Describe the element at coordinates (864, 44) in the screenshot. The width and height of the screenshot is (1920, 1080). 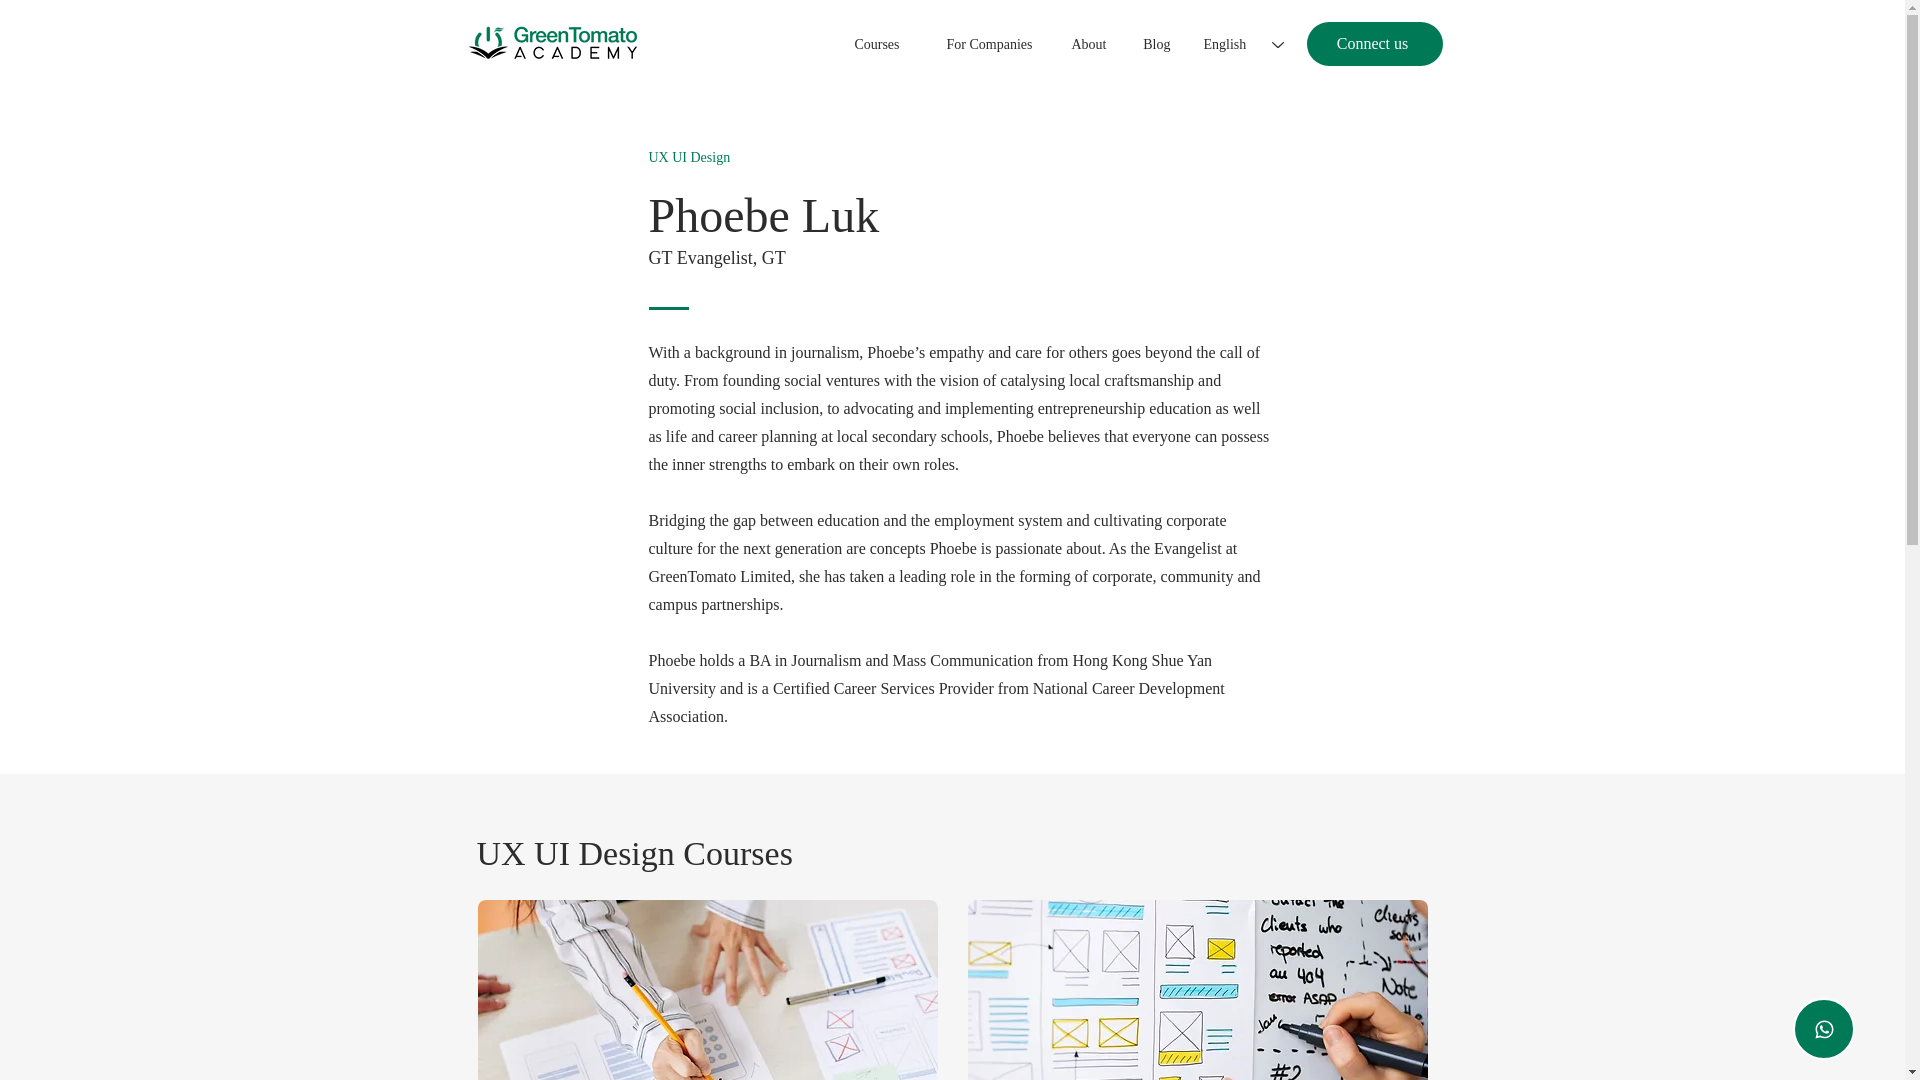
I see `Courses` at that location.